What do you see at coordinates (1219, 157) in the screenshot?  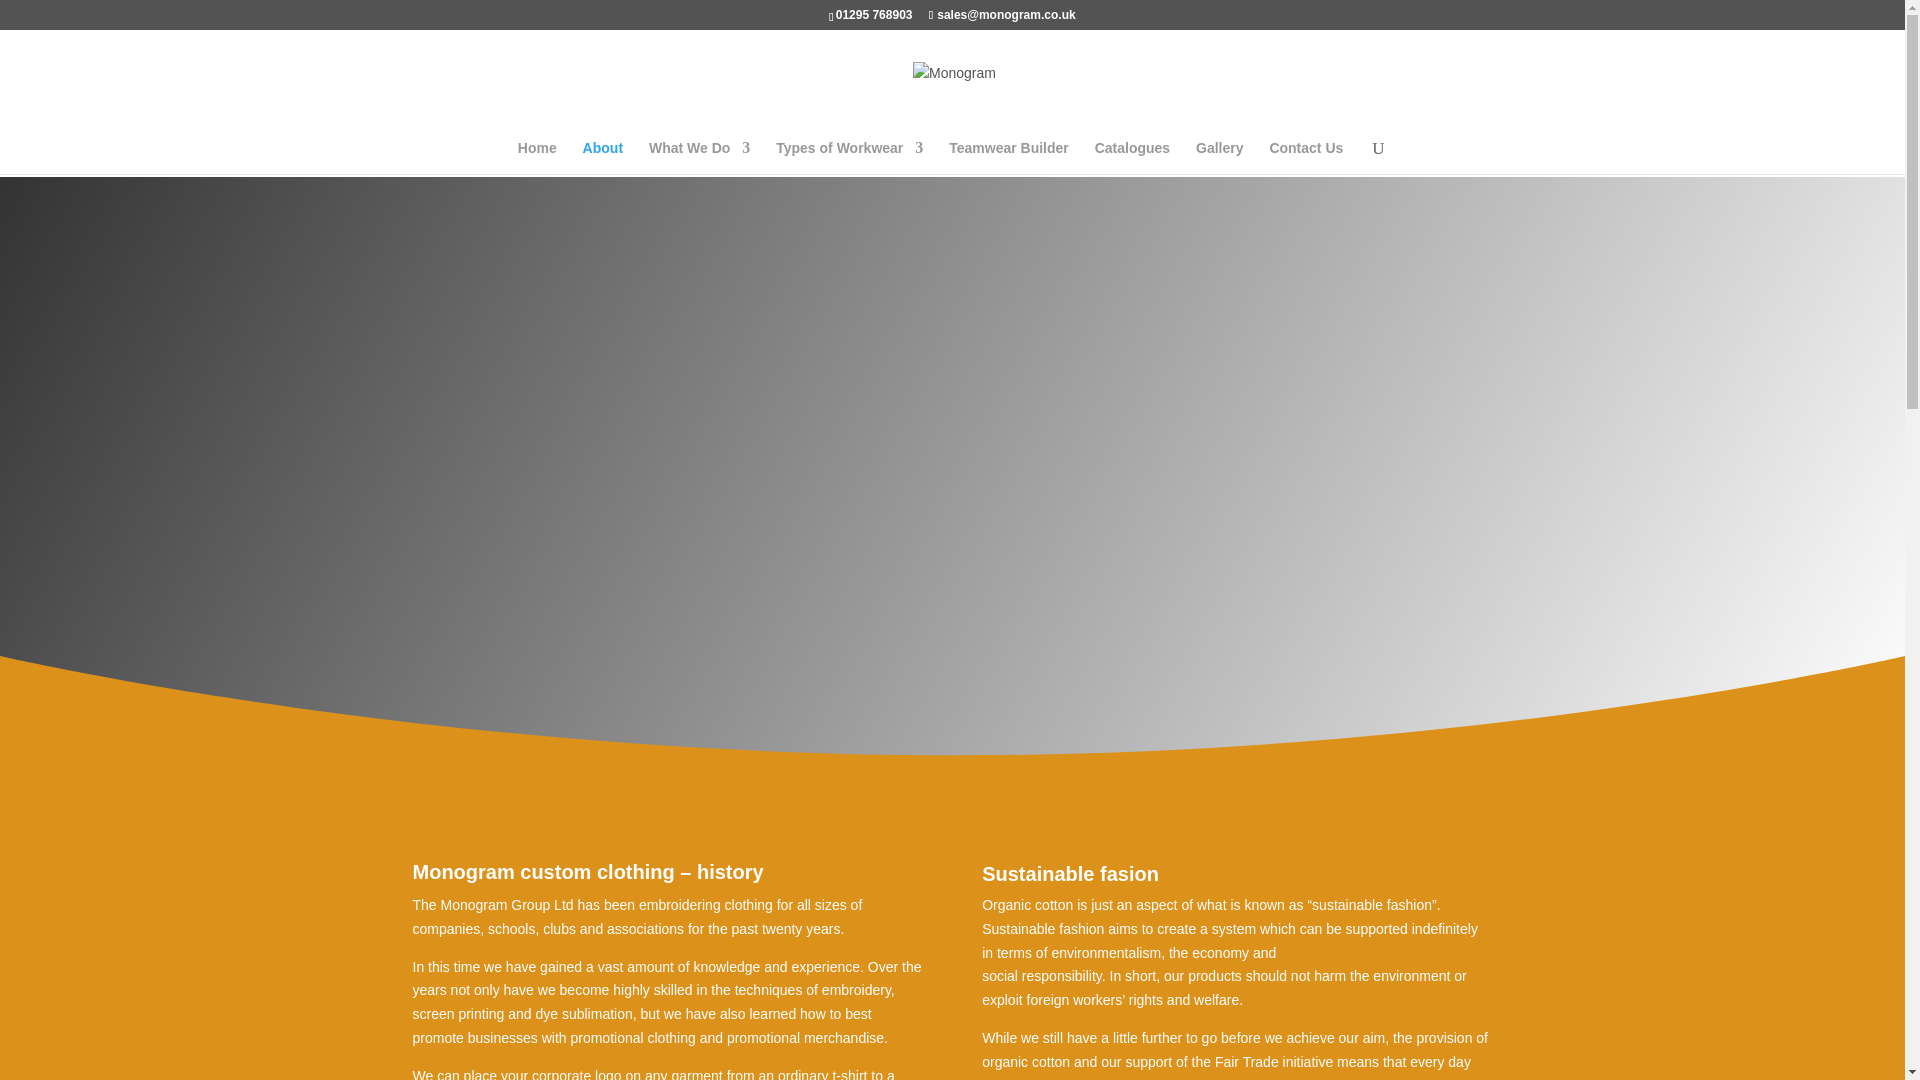 I see `Gallery` at bounding box center [1219, 157].